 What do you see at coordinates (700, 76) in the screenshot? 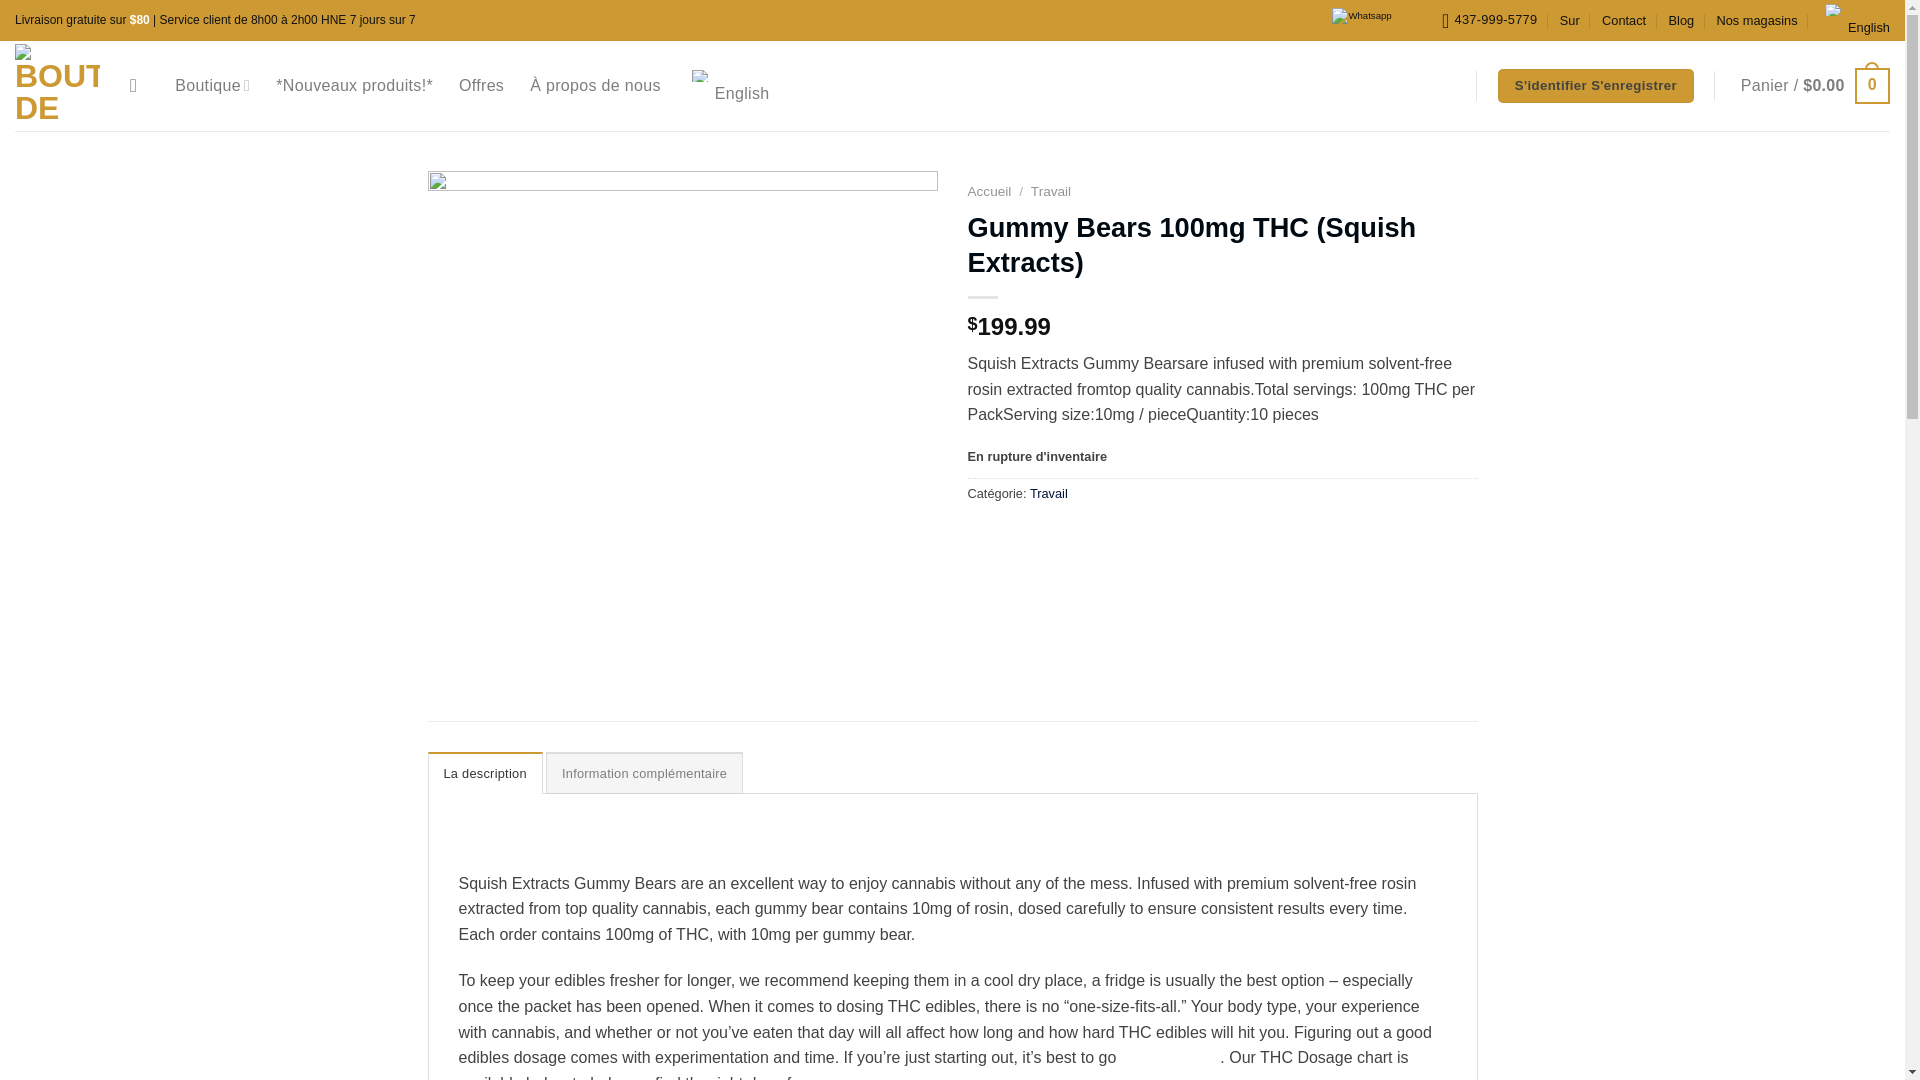
I see `English` at bounding box center [700, 76].